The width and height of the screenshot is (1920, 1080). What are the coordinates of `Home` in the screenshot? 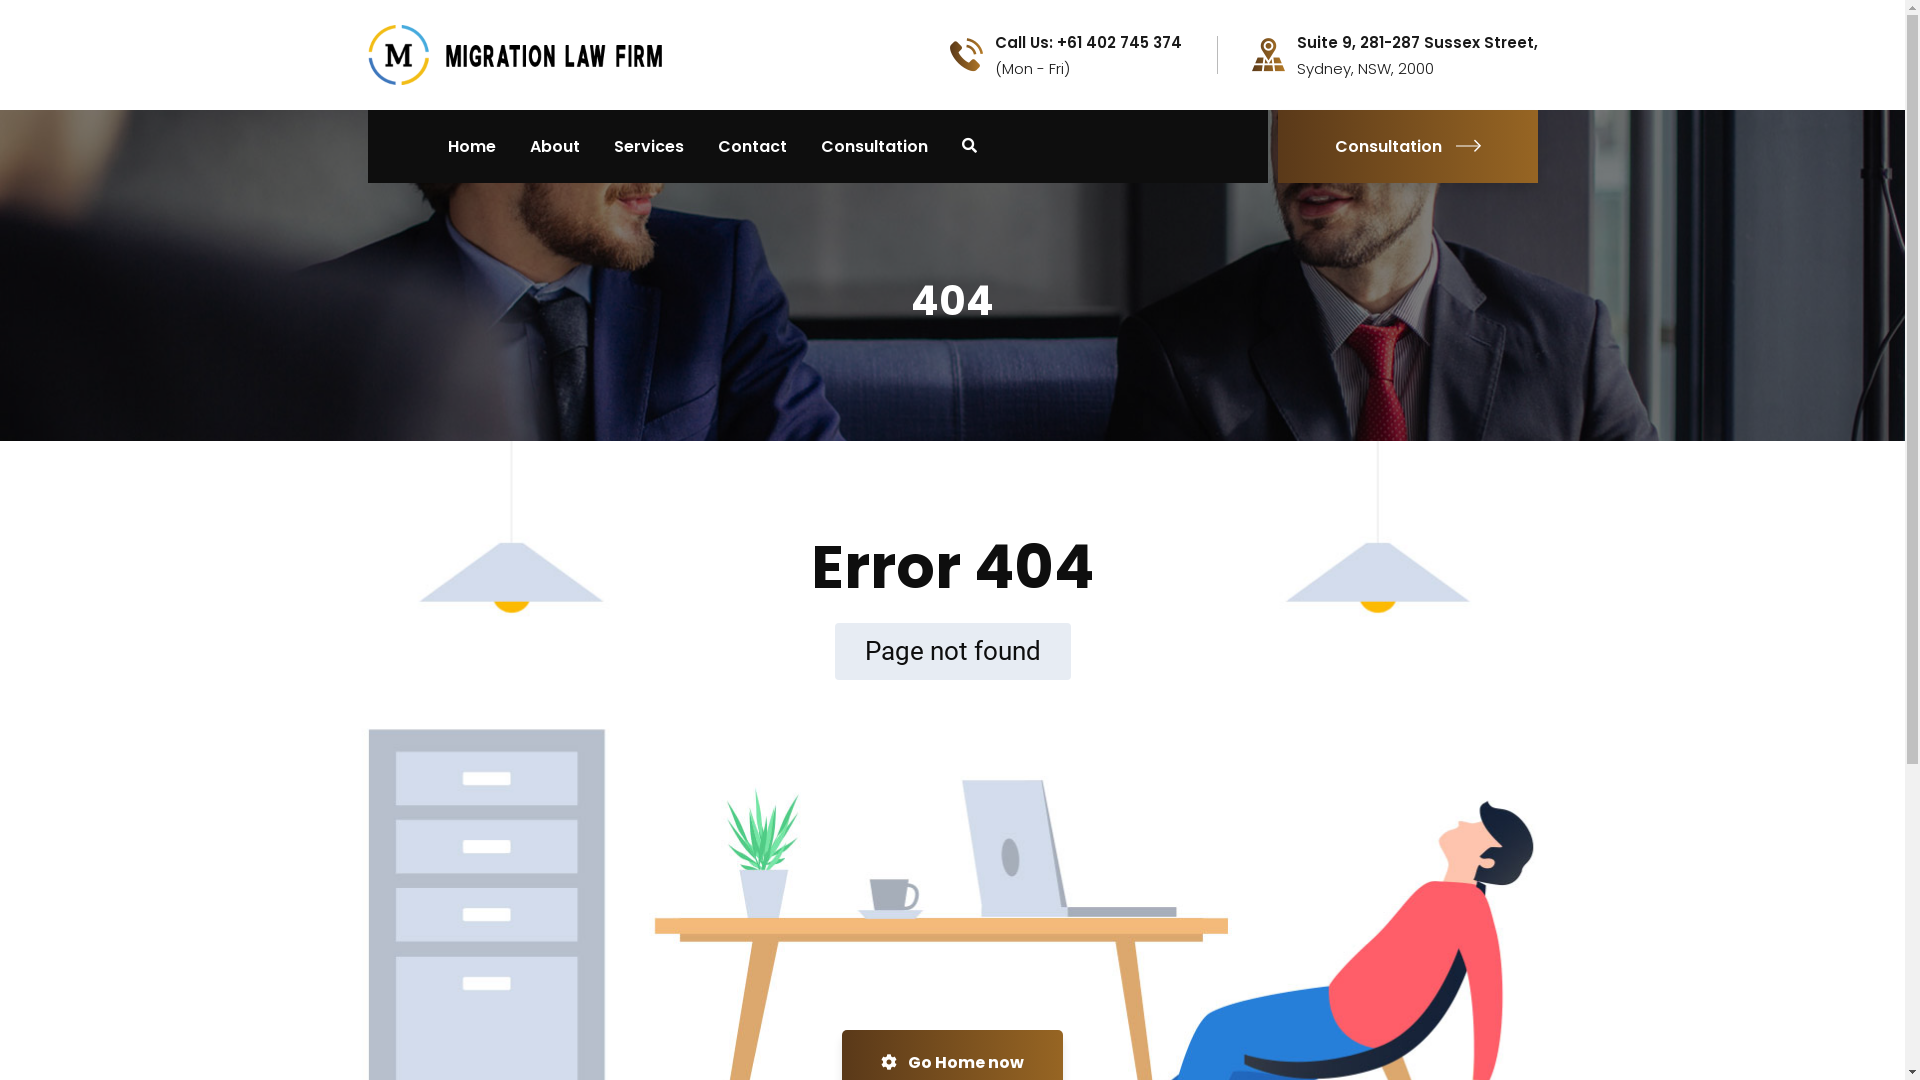 It's located at (472, 146).